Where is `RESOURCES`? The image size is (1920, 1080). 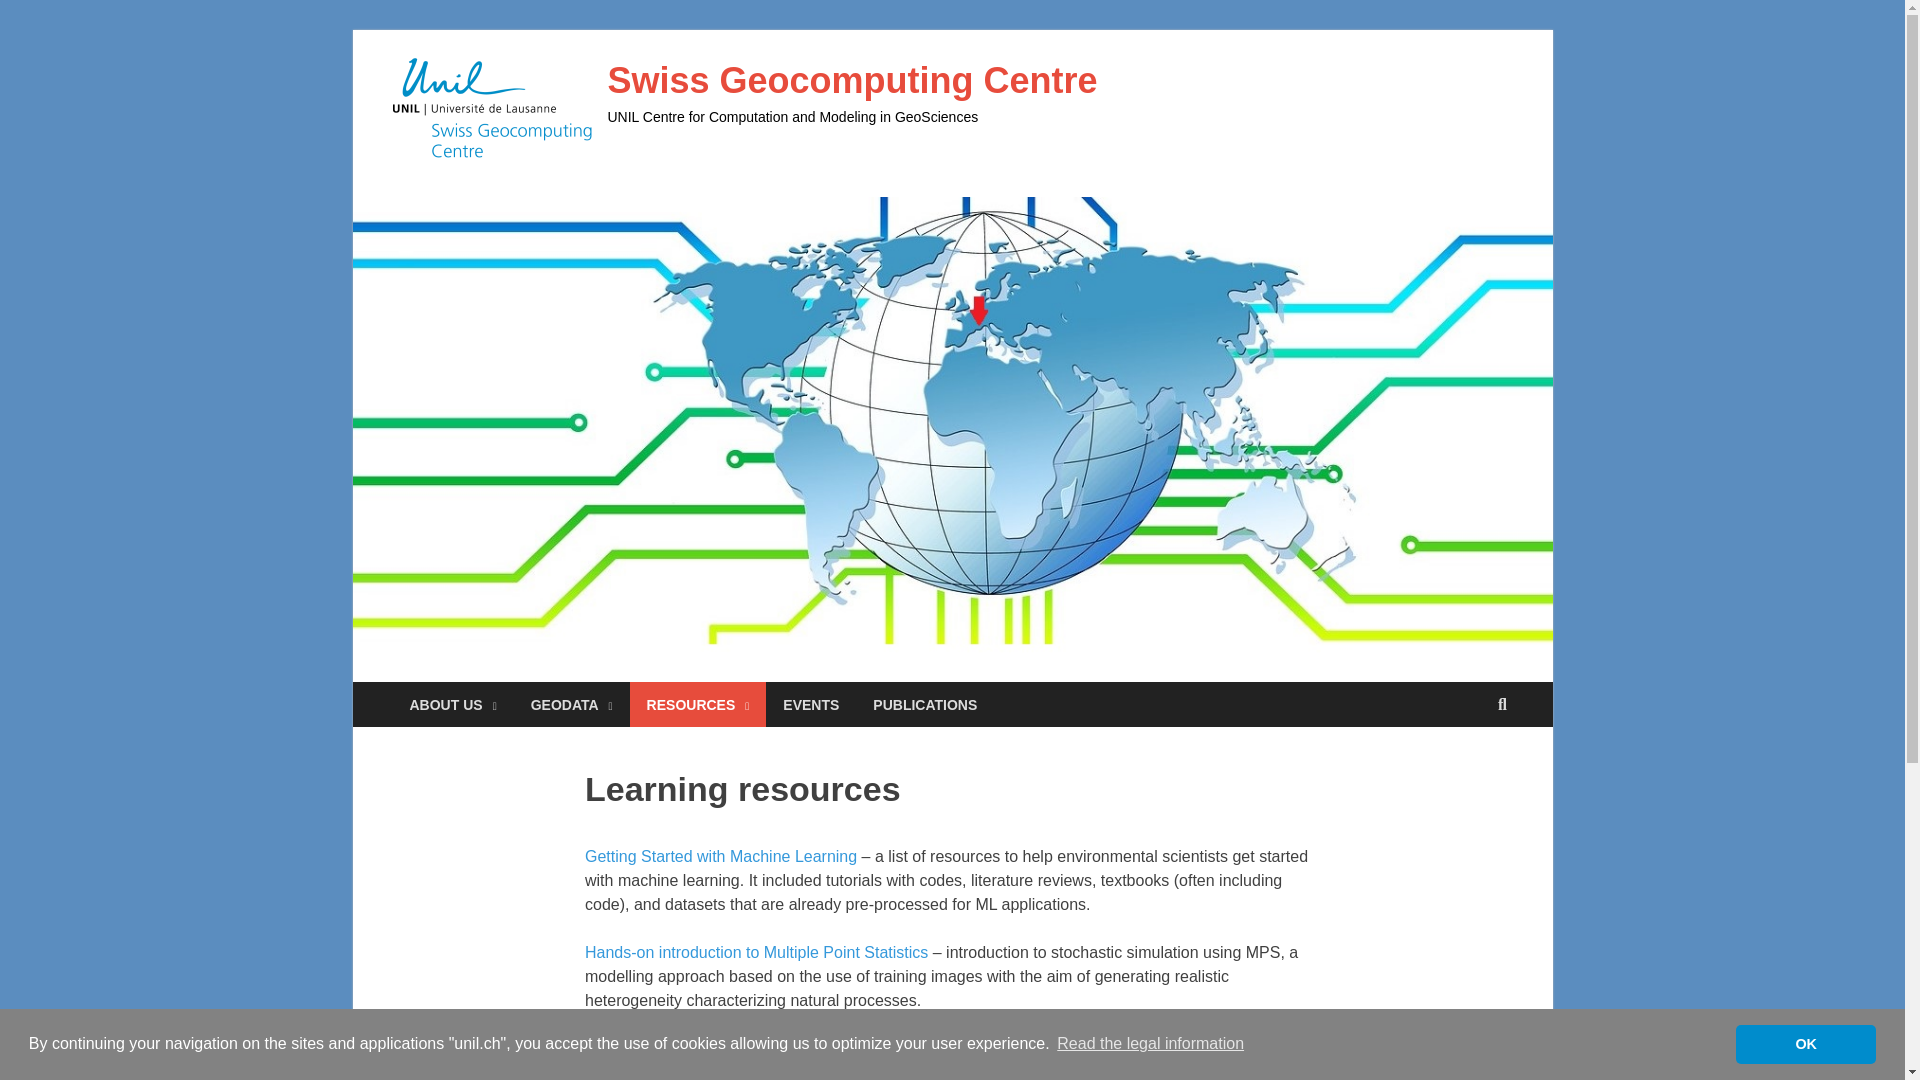 RESOURCES is located at coordinates (698, 704).